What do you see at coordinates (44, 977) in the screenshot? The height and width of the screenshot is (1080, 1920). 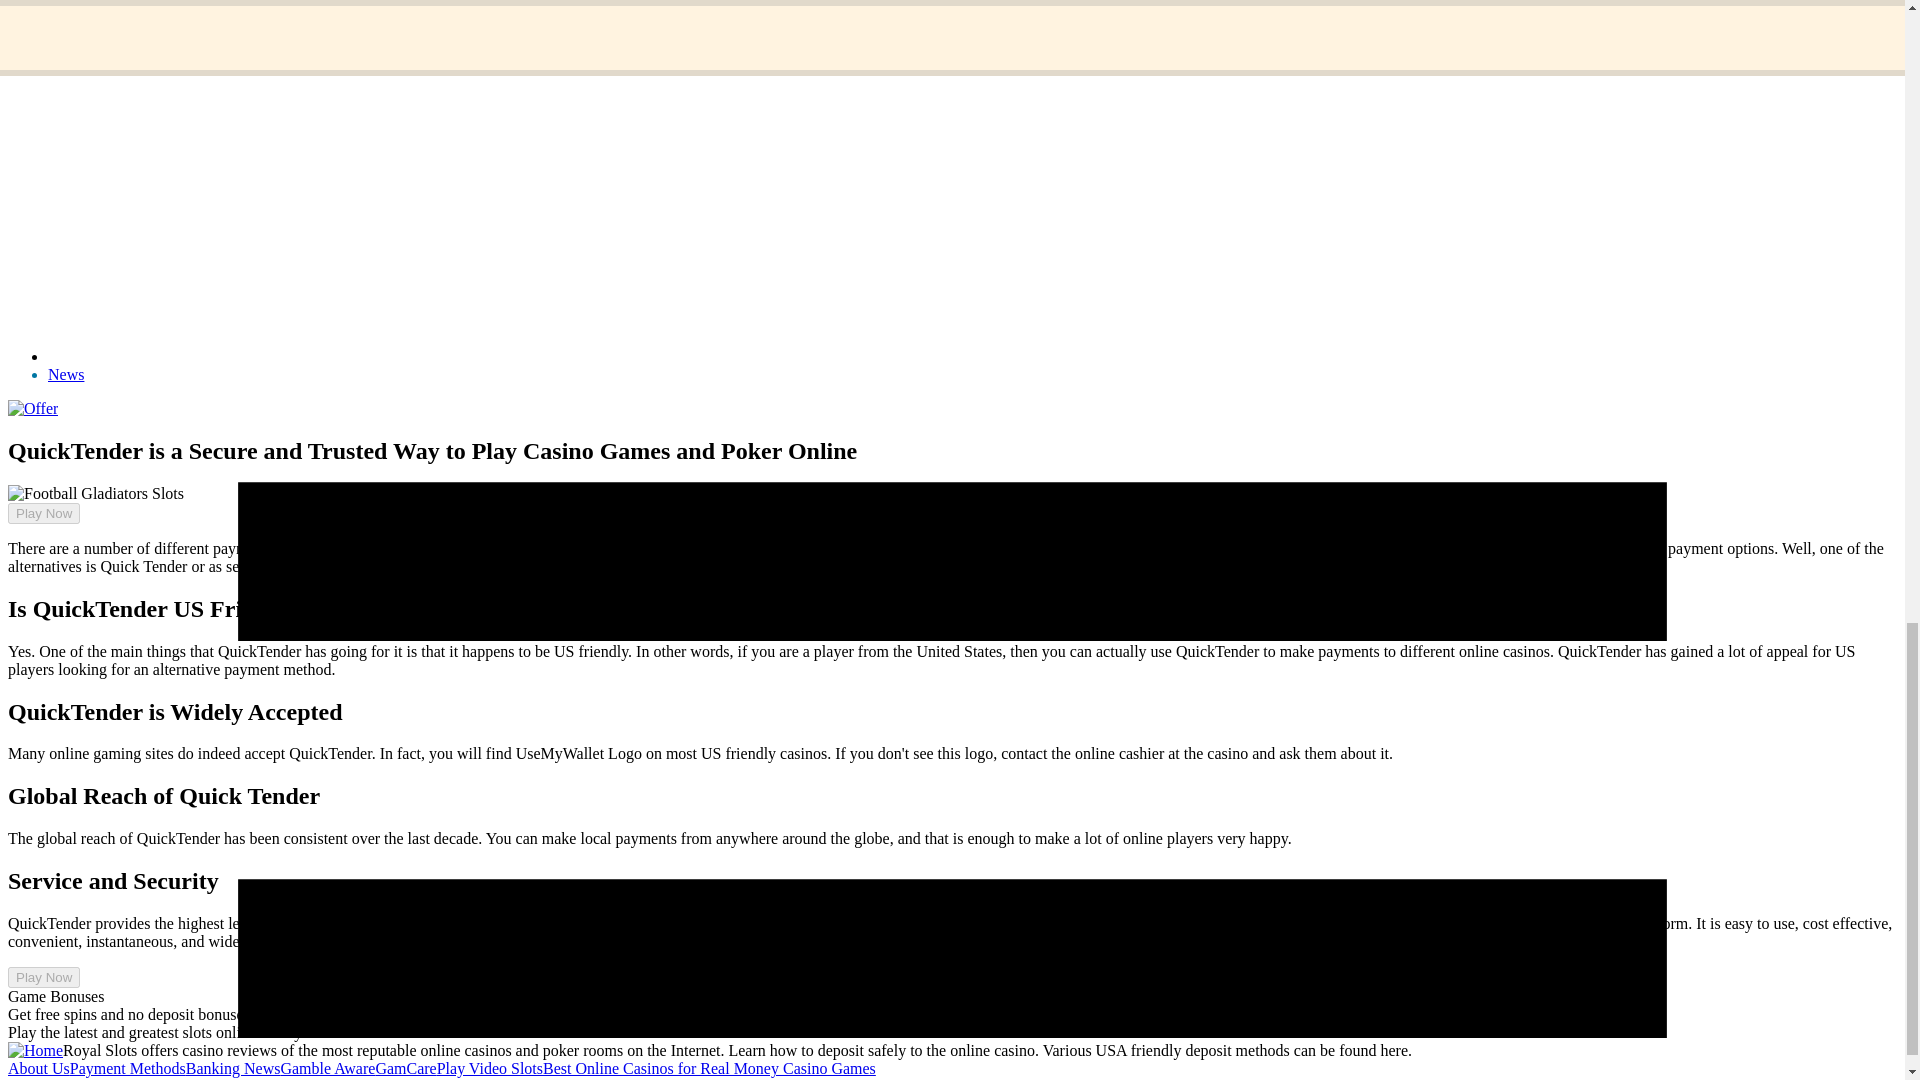 I see `Play Now` at bounding box center [44, 977].